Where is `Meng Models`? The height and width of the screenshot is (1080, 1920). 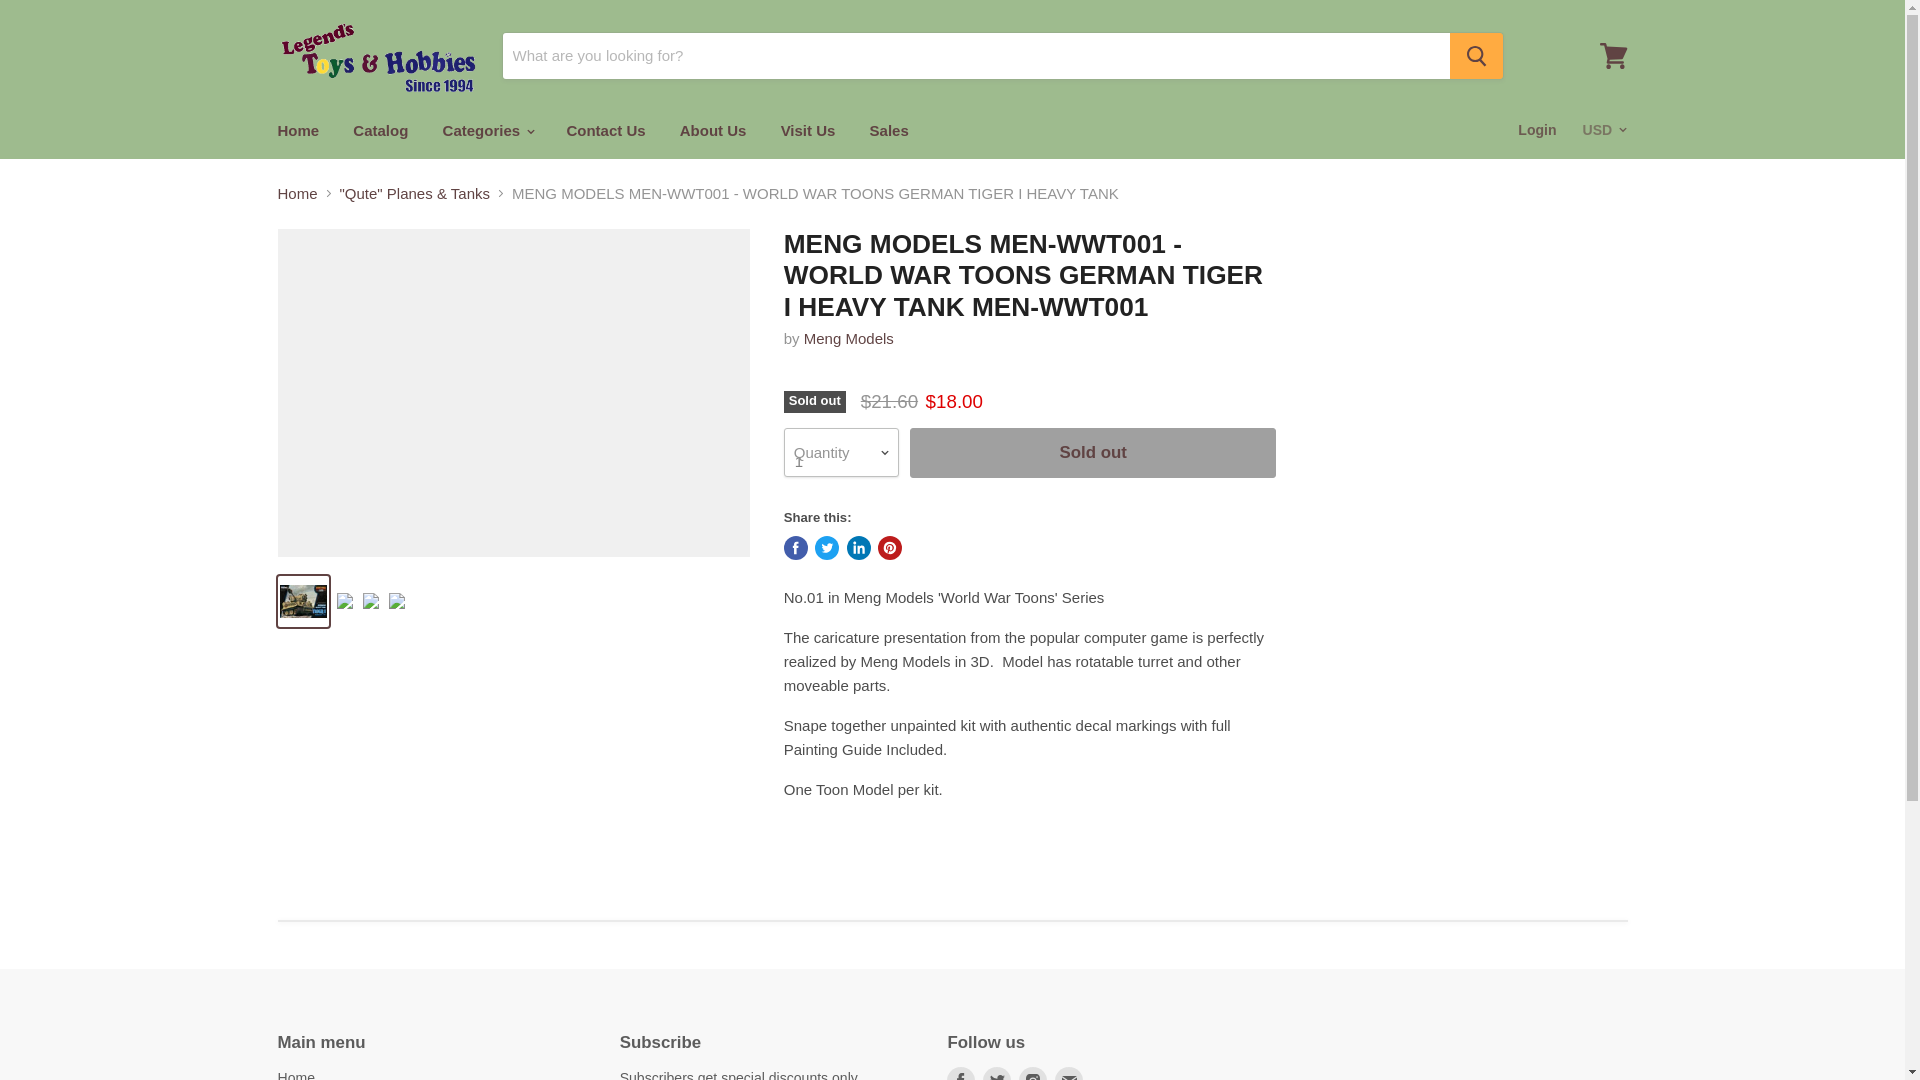
Meng Models is located at coordinates (849, 338).